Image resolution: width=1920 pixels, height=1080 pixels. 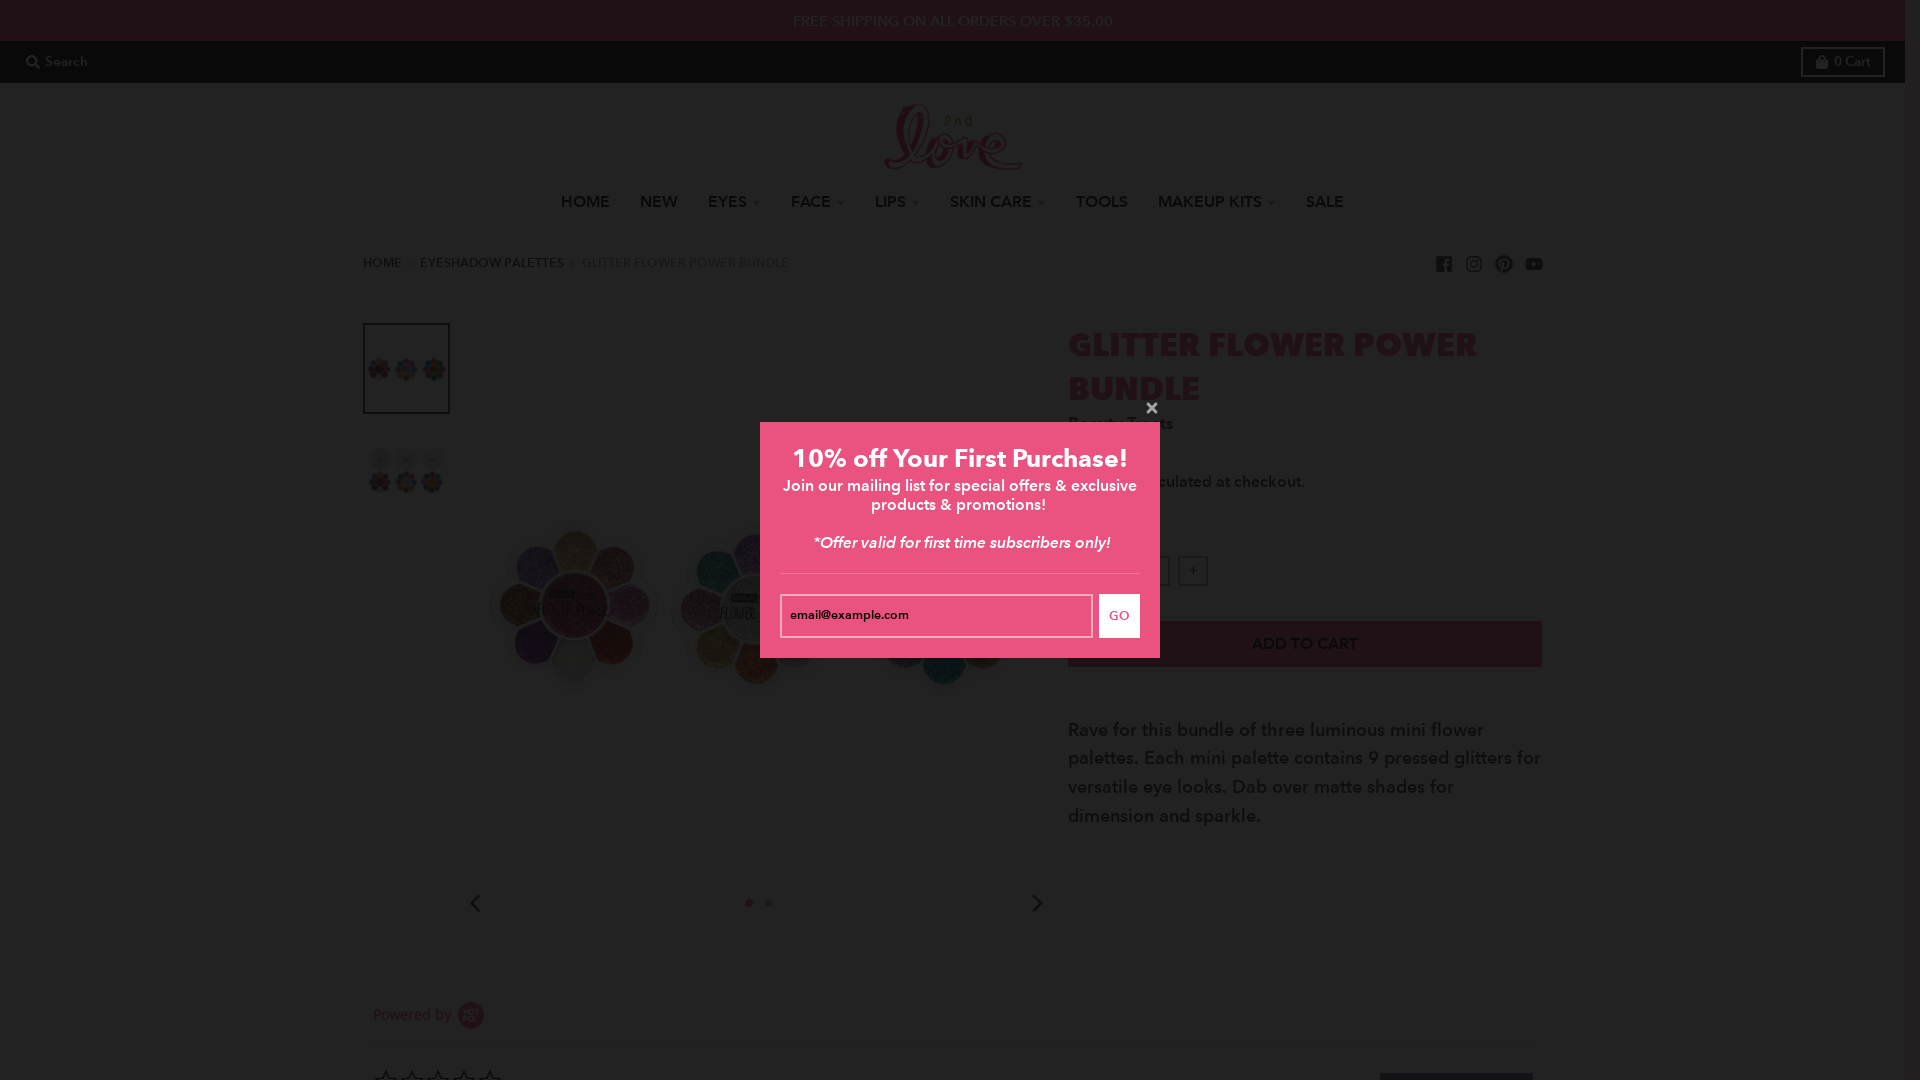 What do you see at coordinates (1305, 644) in the screenshot?
I see `ADD TO CART` at bounding box center [1305, 644].